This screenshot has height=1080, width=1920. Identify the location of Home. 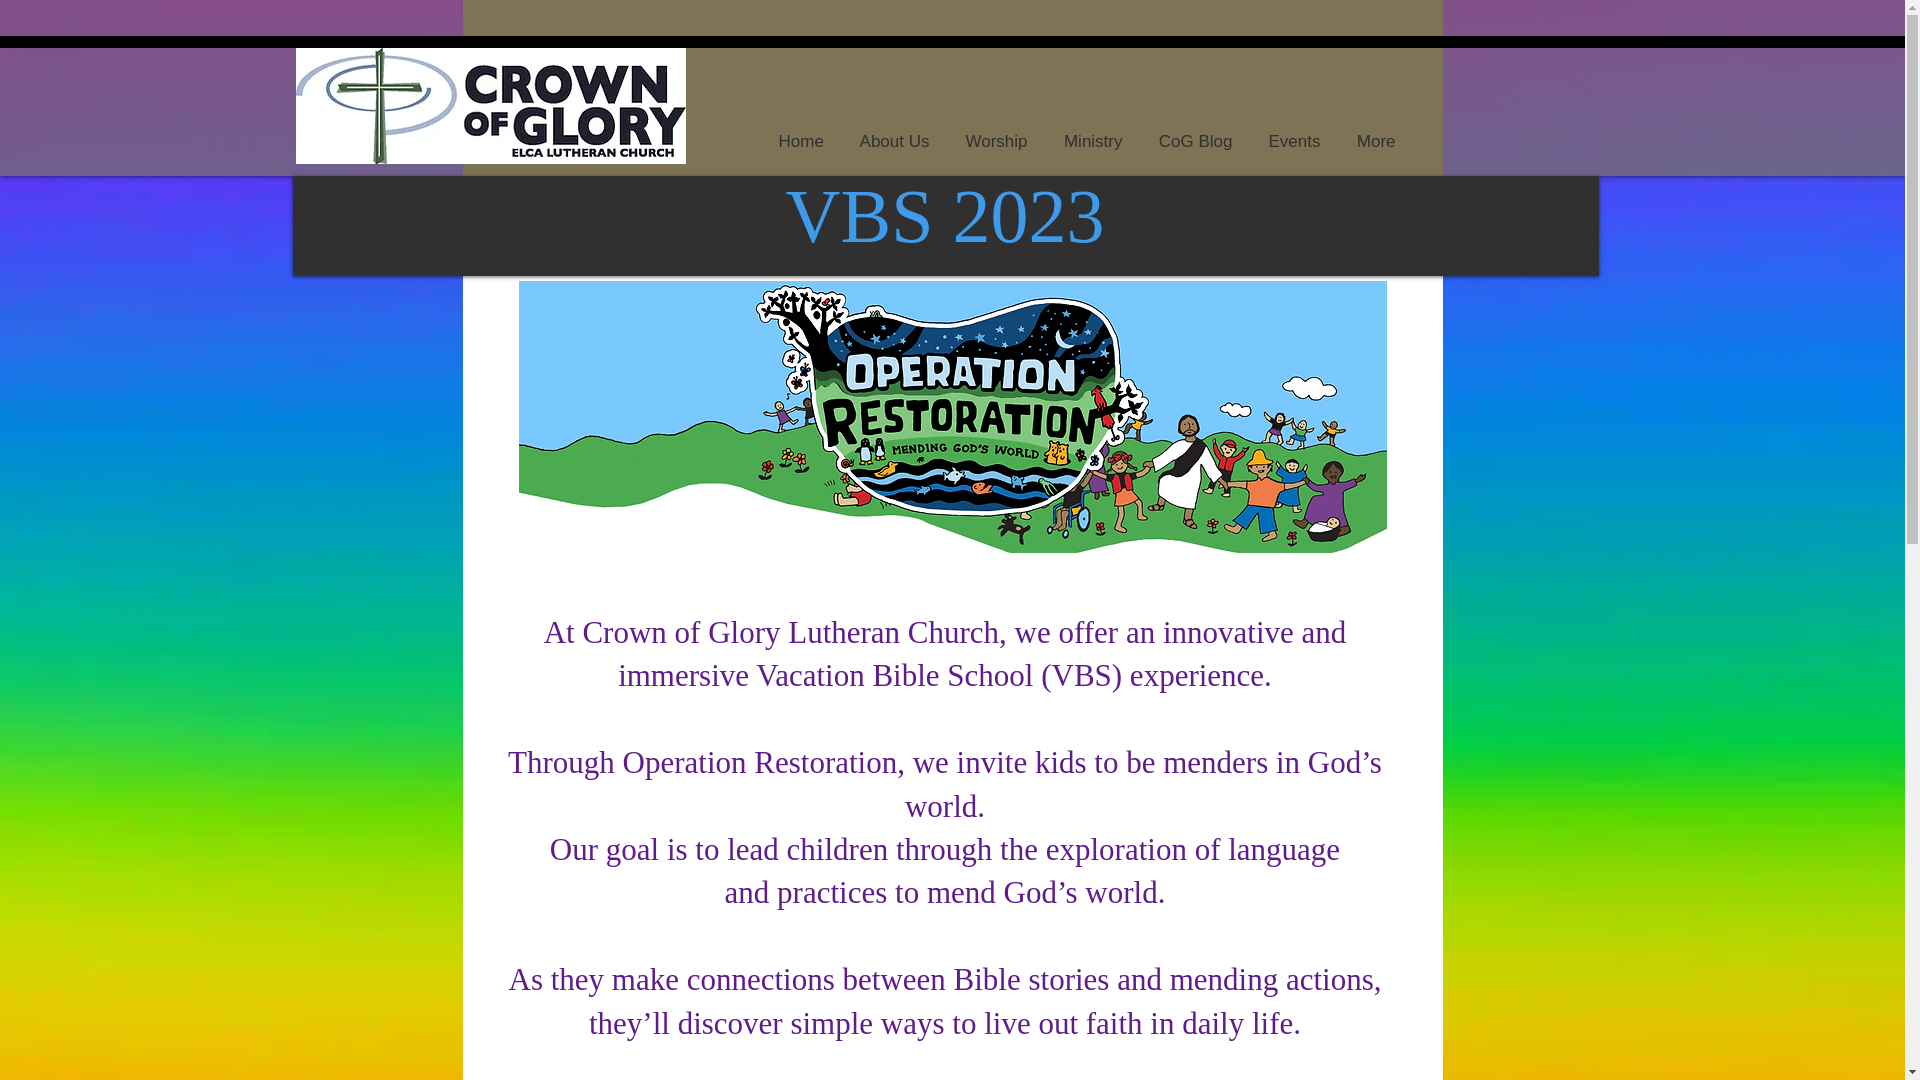
(800, 132).